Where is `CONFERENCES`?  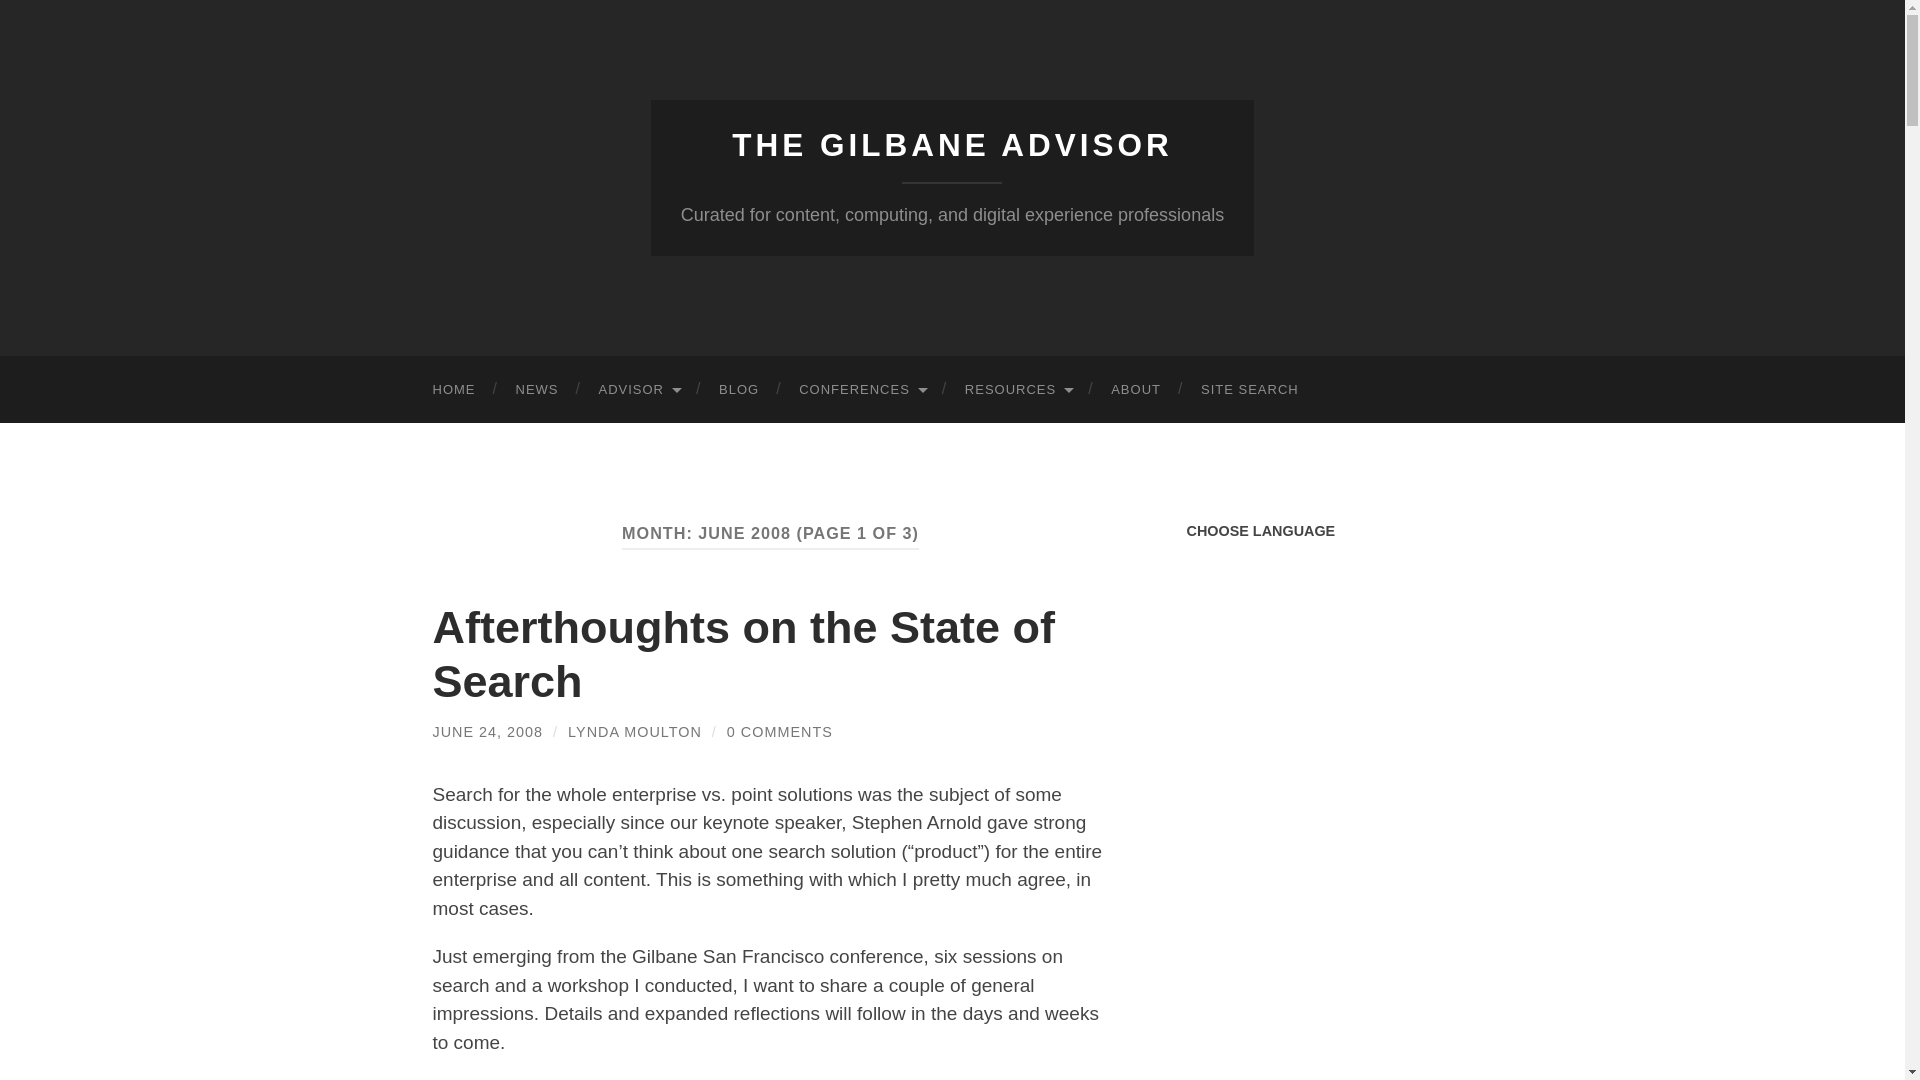
CONFERENCES is located at coordinates (862, 390).